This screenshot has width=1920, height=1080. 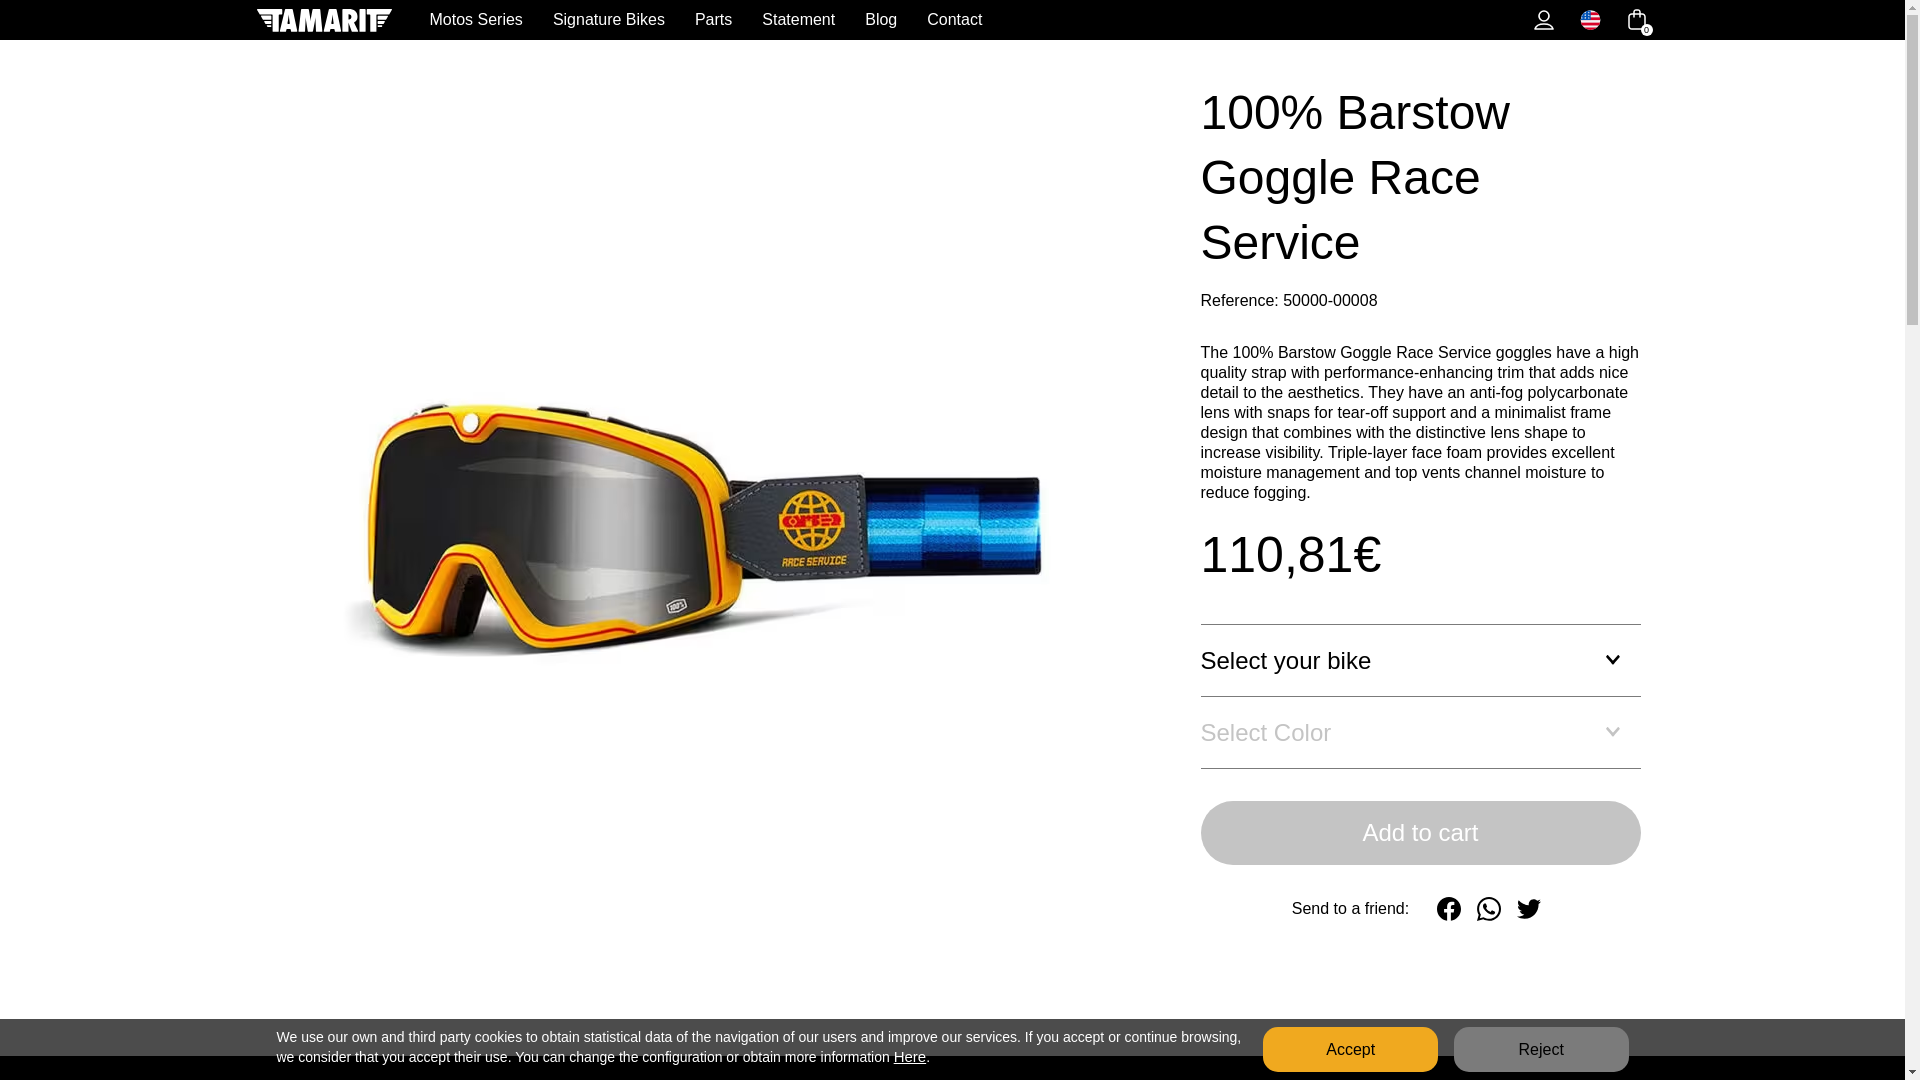 What do you see at coordinates (580, 48) in the screenshot?
I see `Guardabarros` at bounding box center [580, 48].